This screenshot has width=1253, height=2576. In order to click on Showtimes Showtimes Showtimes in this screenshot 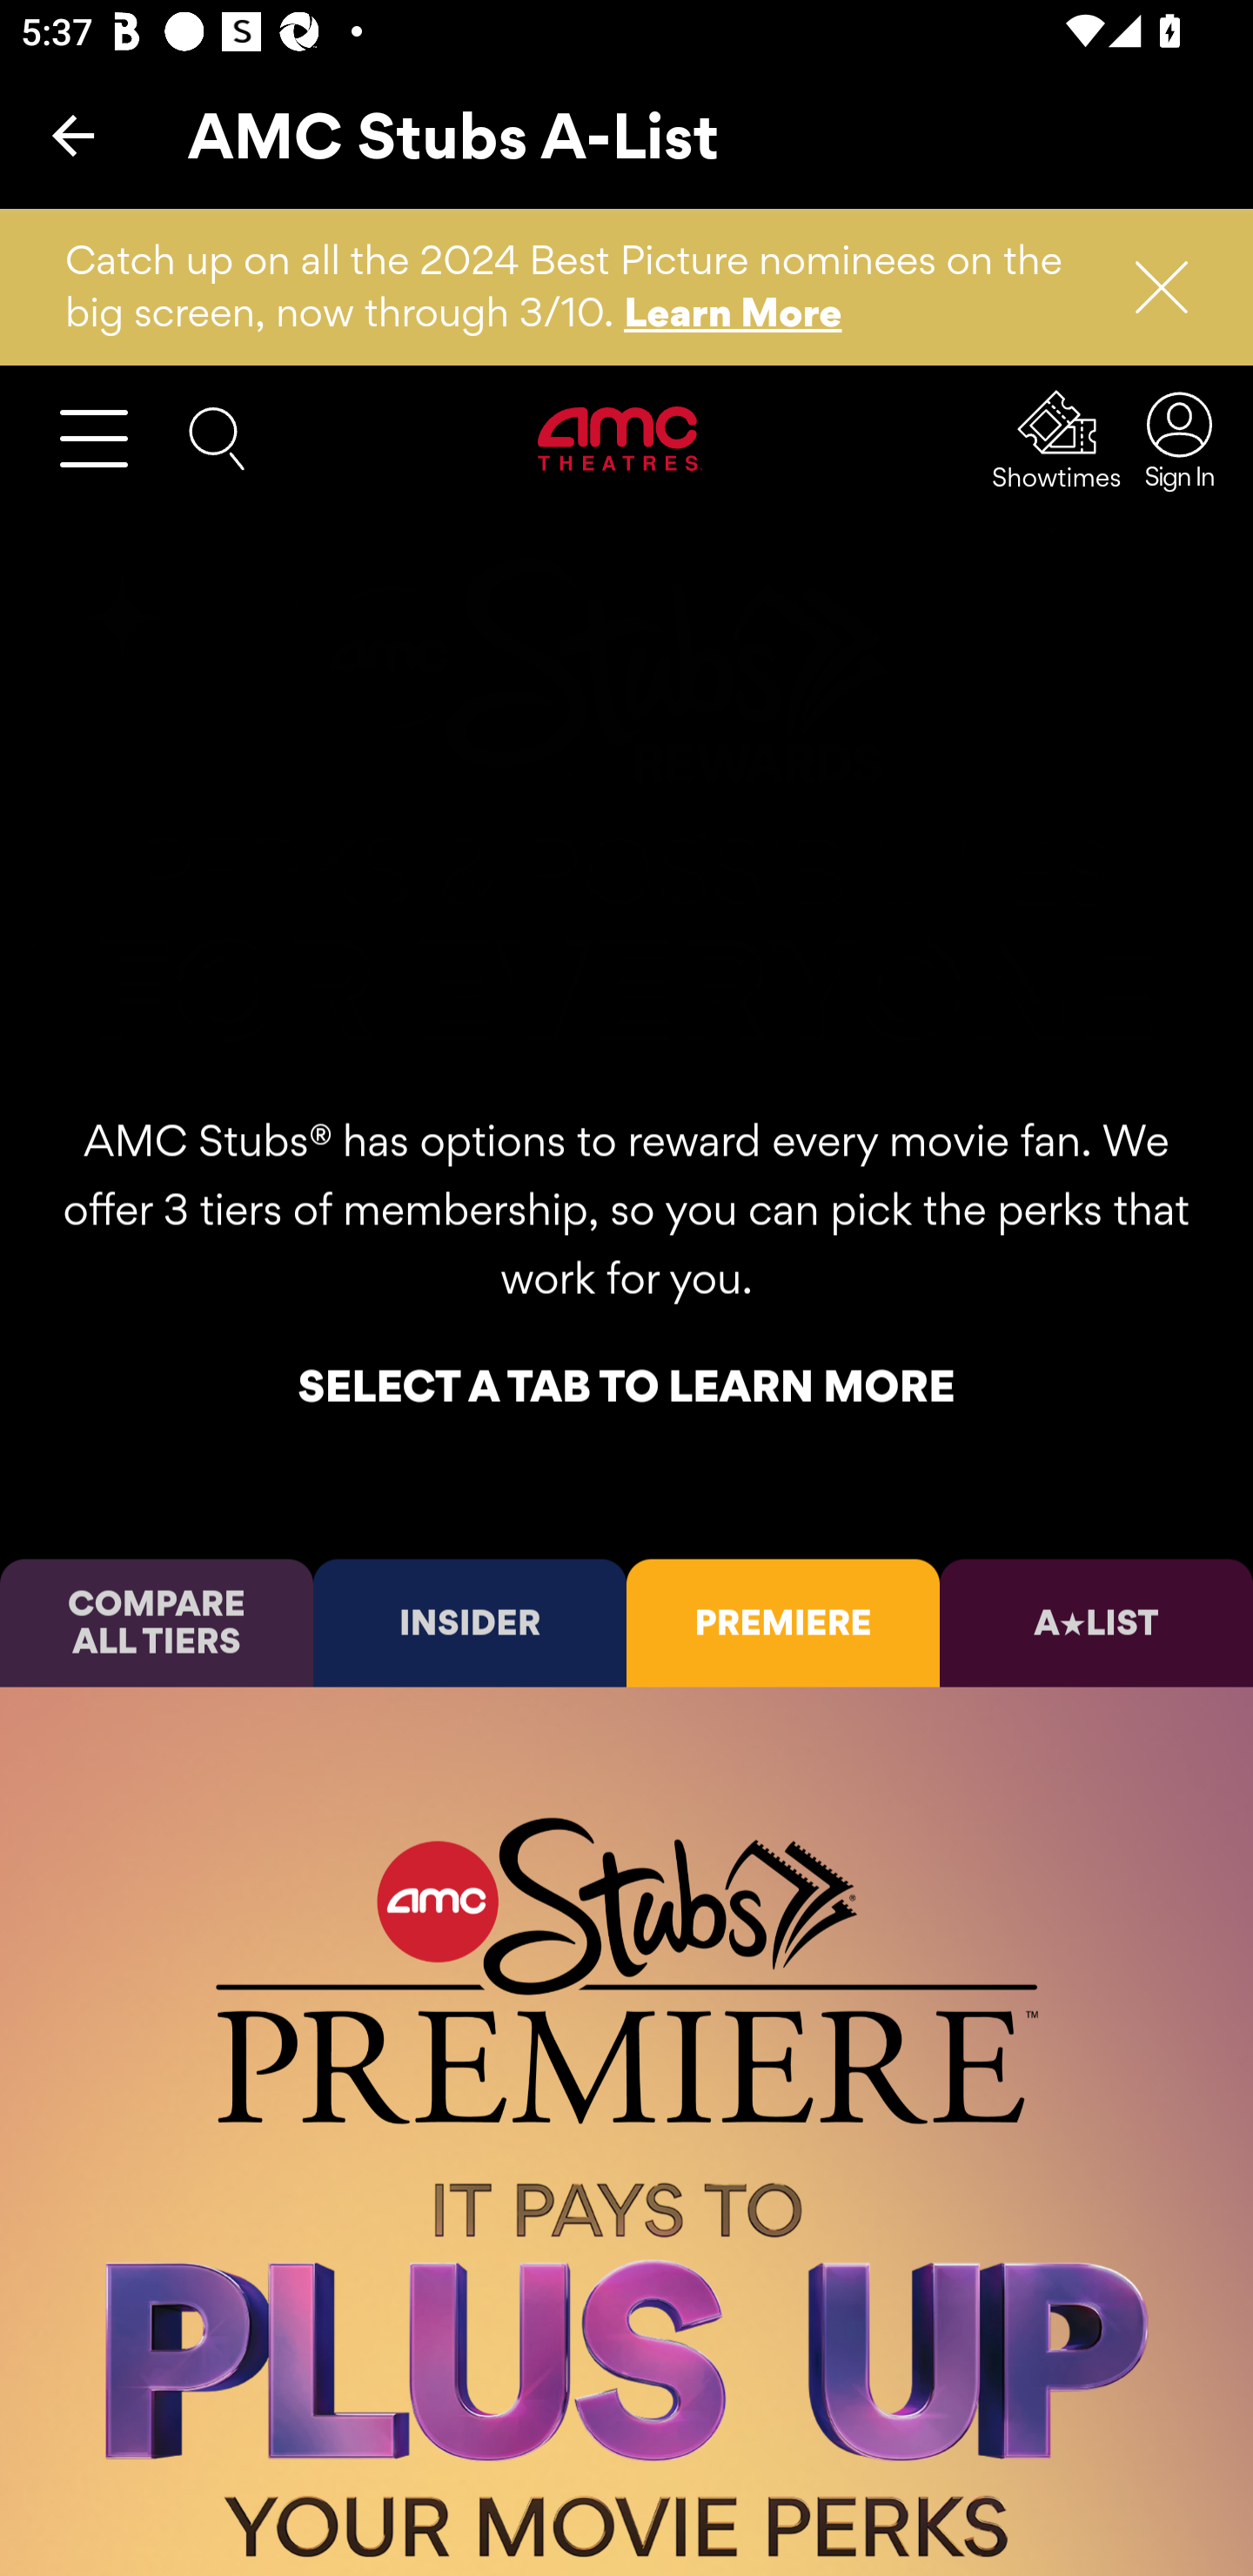, I will do `click(1057, 439)`.